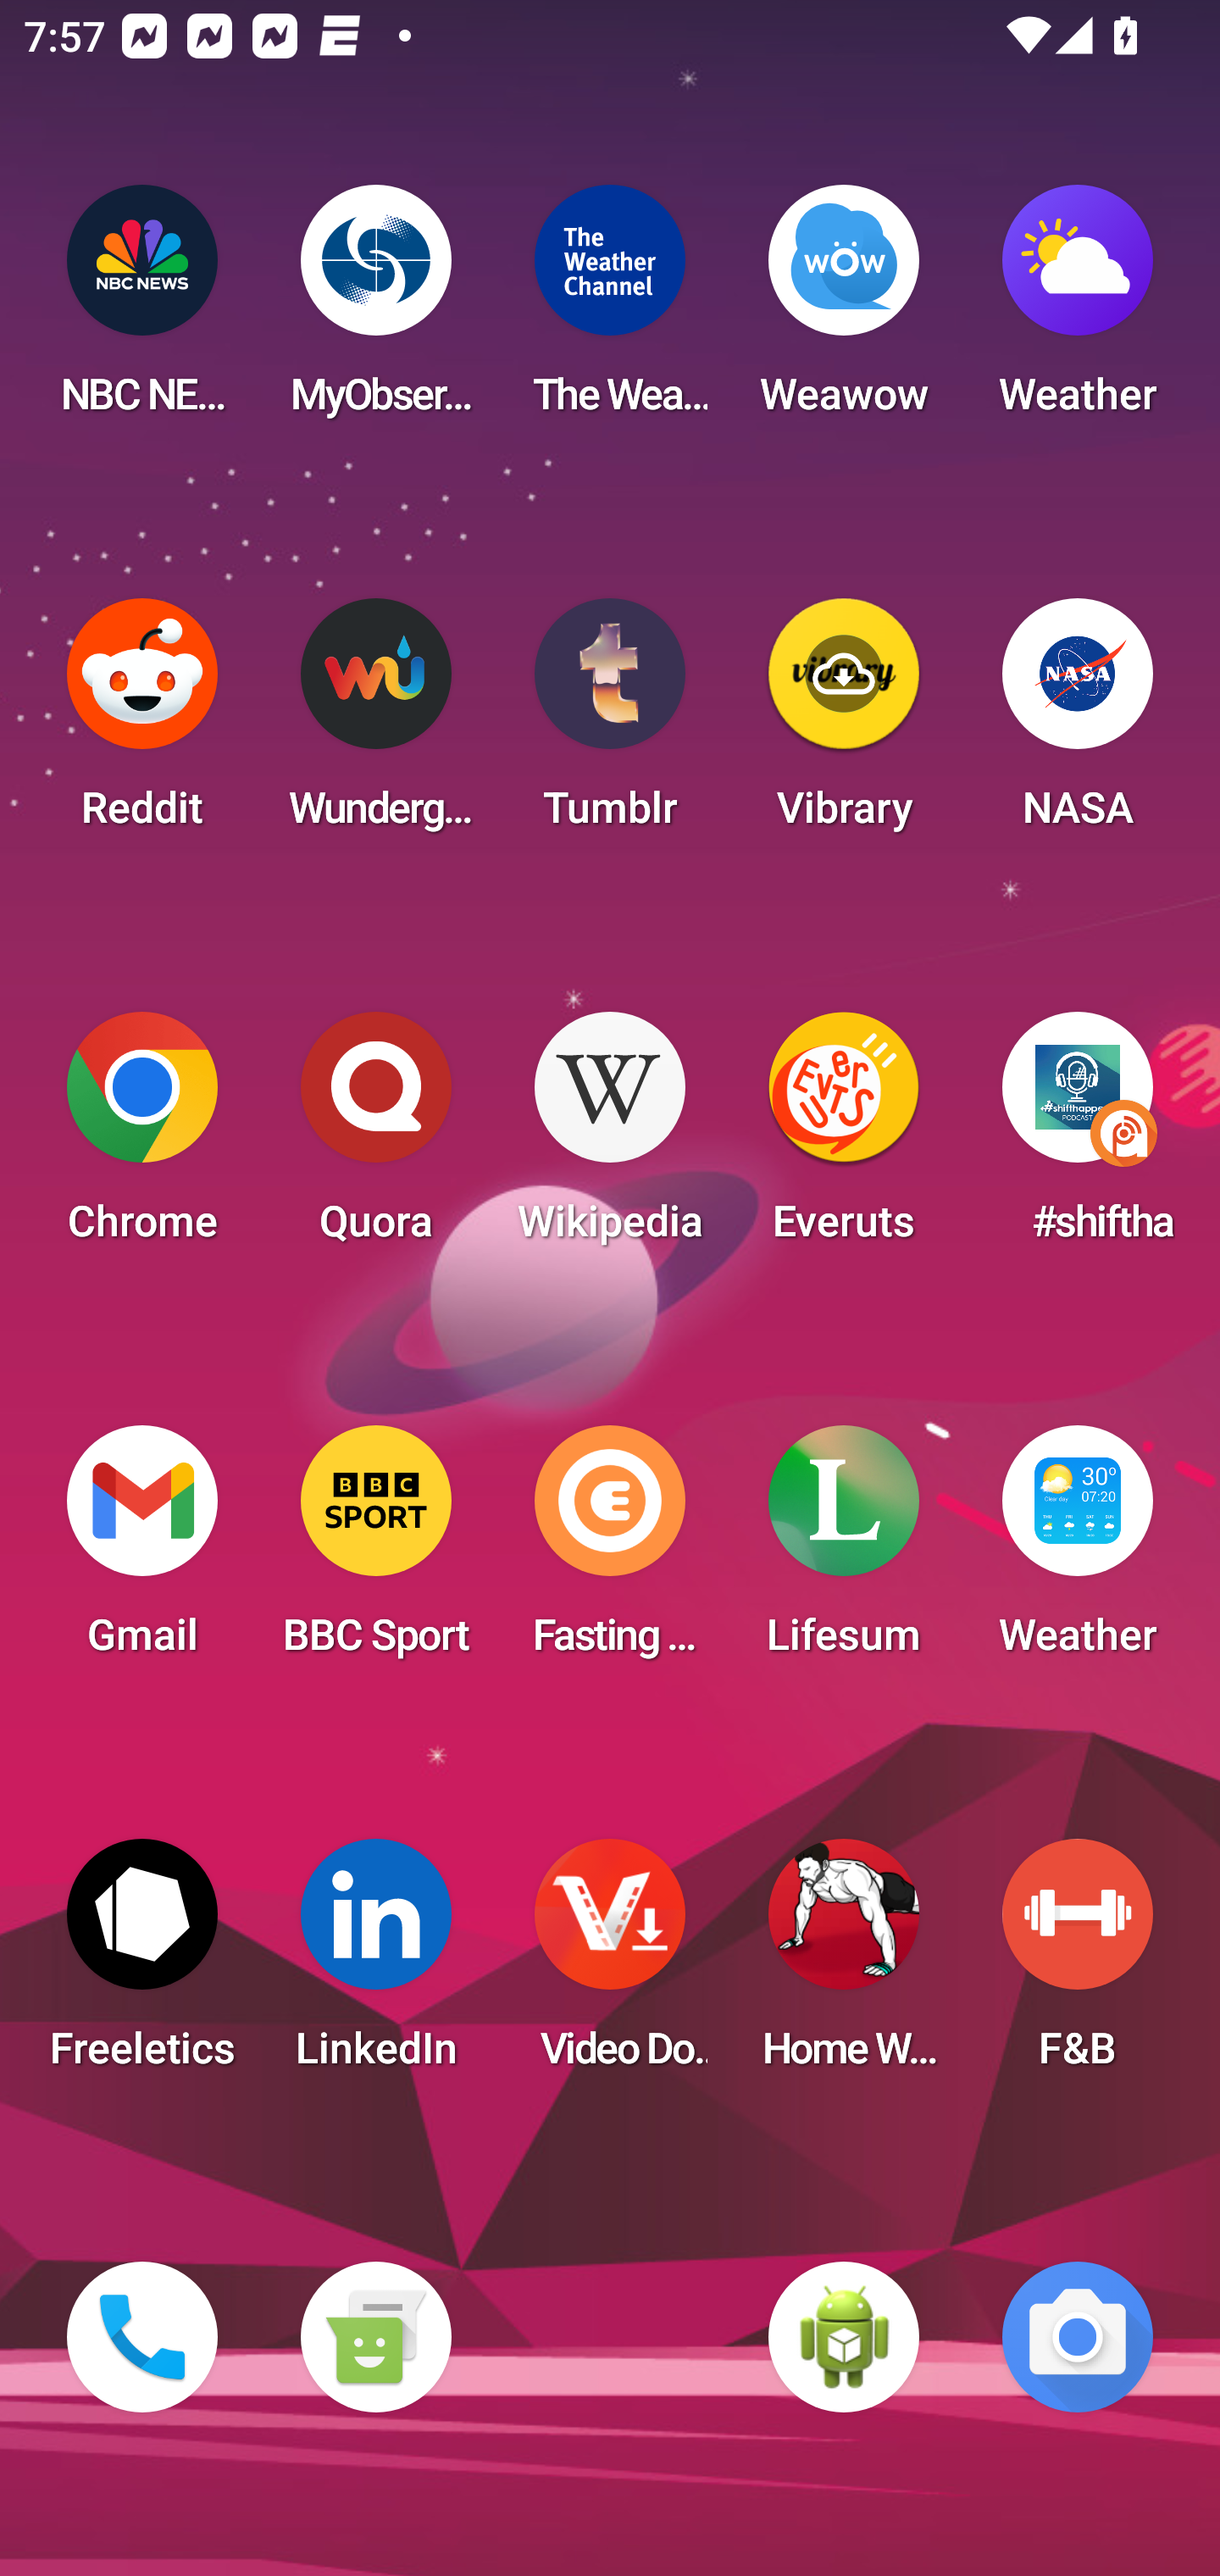 The height and width of the screenshot is (2576, 1220). I want to click on Messaging, so click(375, 2337).